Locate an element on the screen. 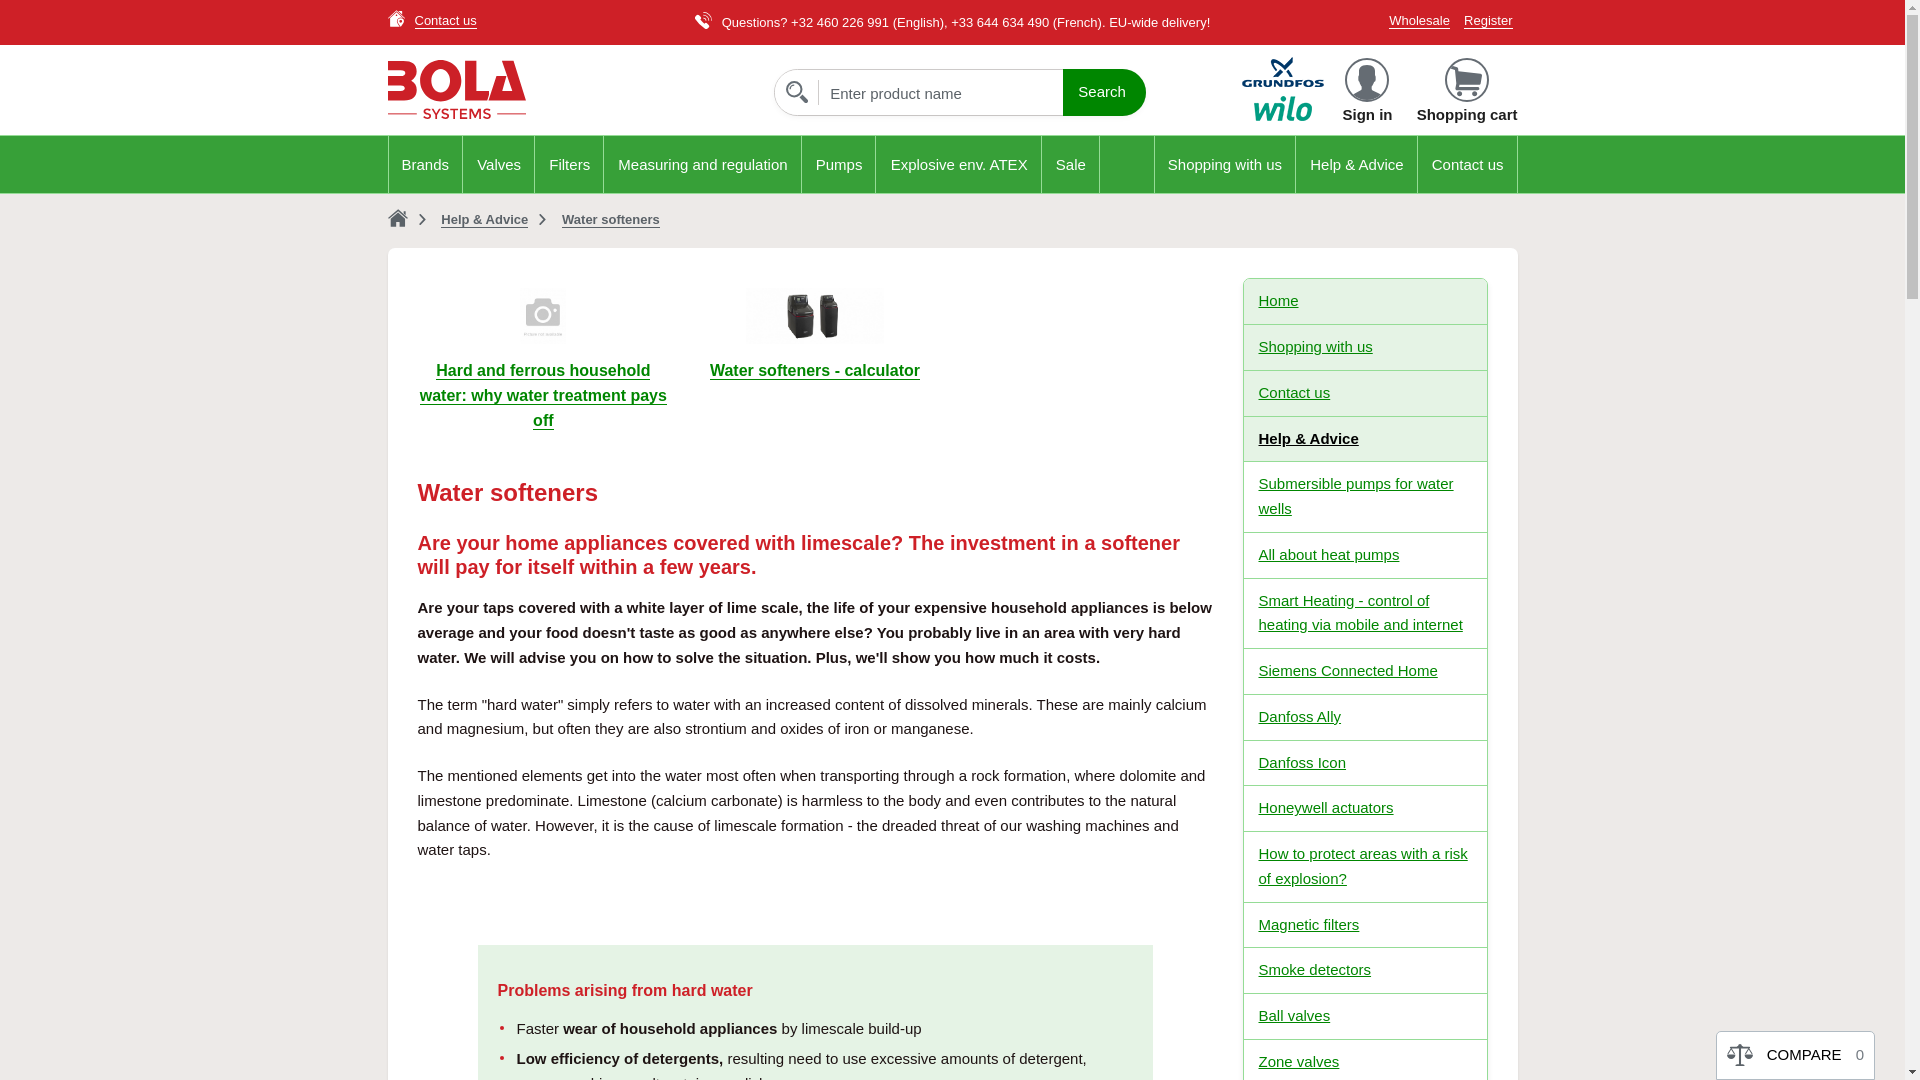 The width and height of the screenshot is (1920, 1080). Register is located at coordinates (1488, 20).